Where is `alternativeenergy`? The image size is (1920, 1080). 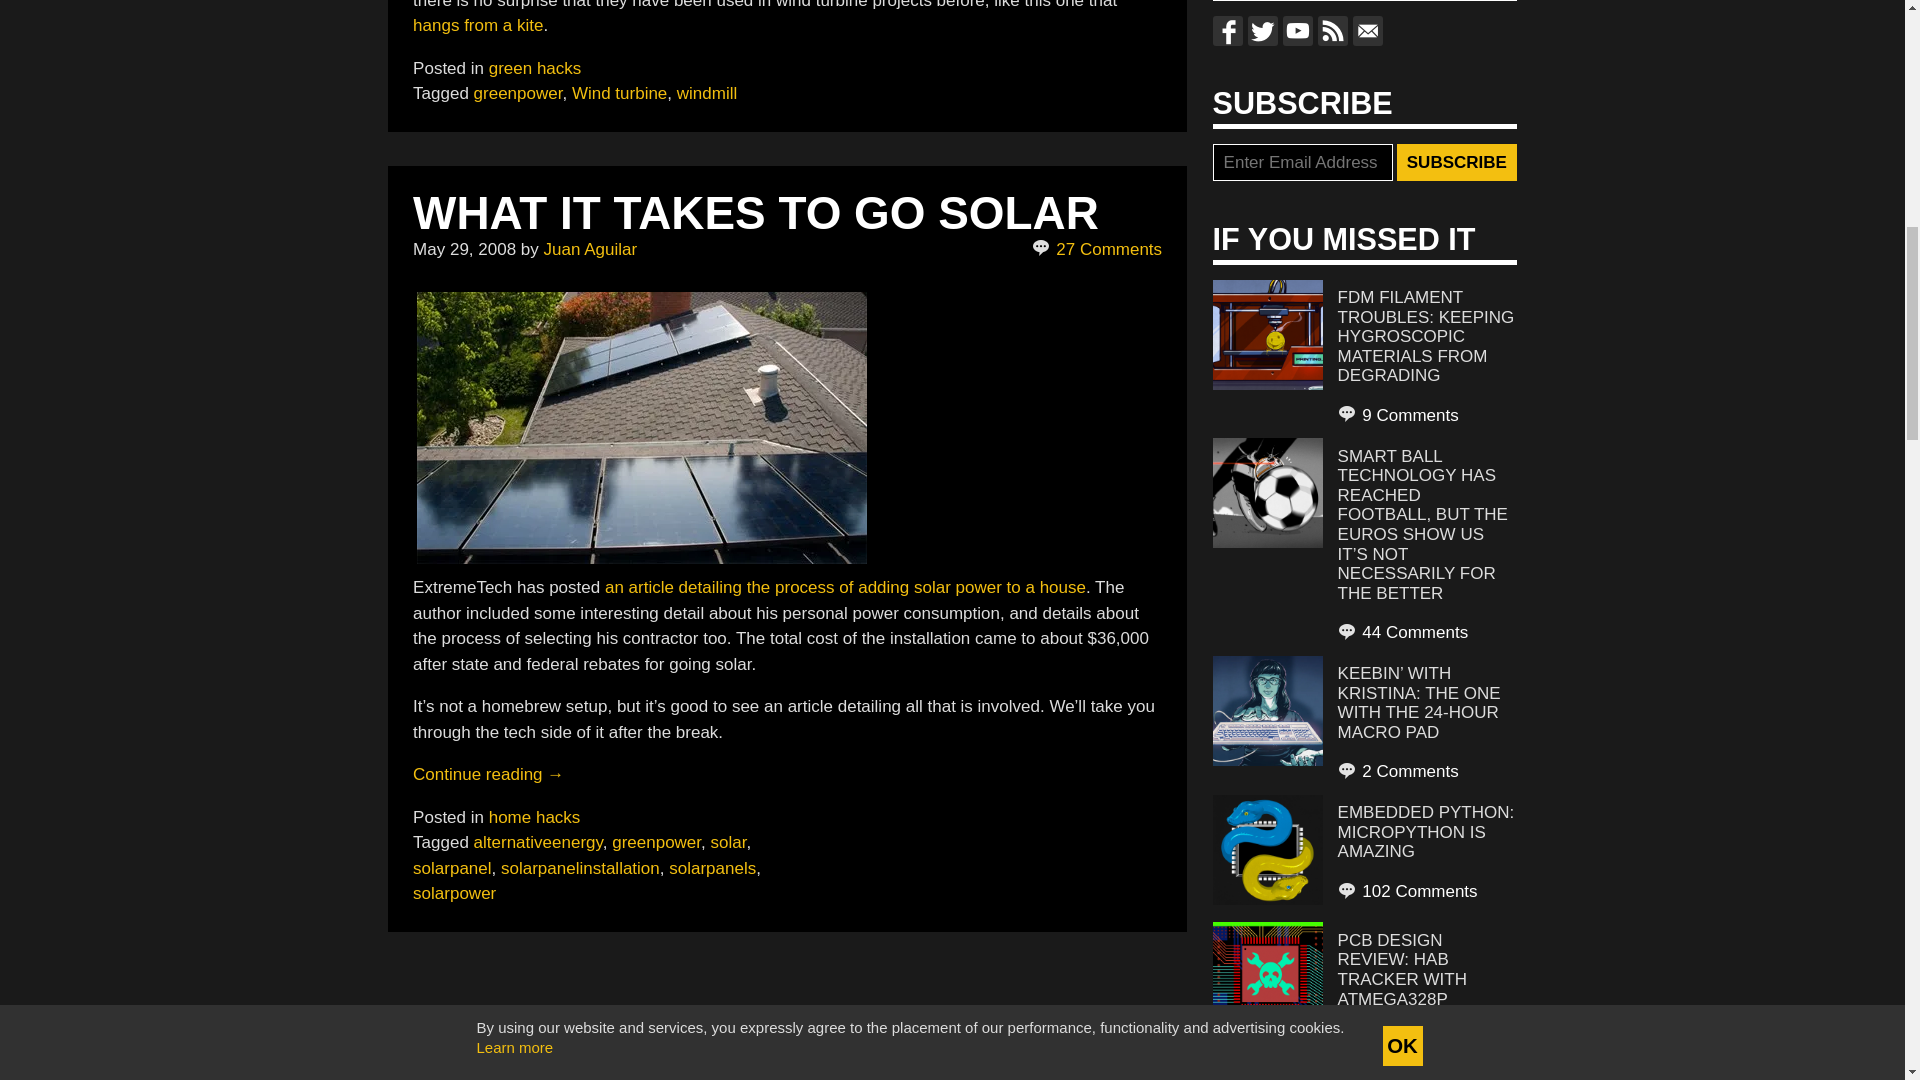 alternativeenergy is located at coordinates (538, 842).